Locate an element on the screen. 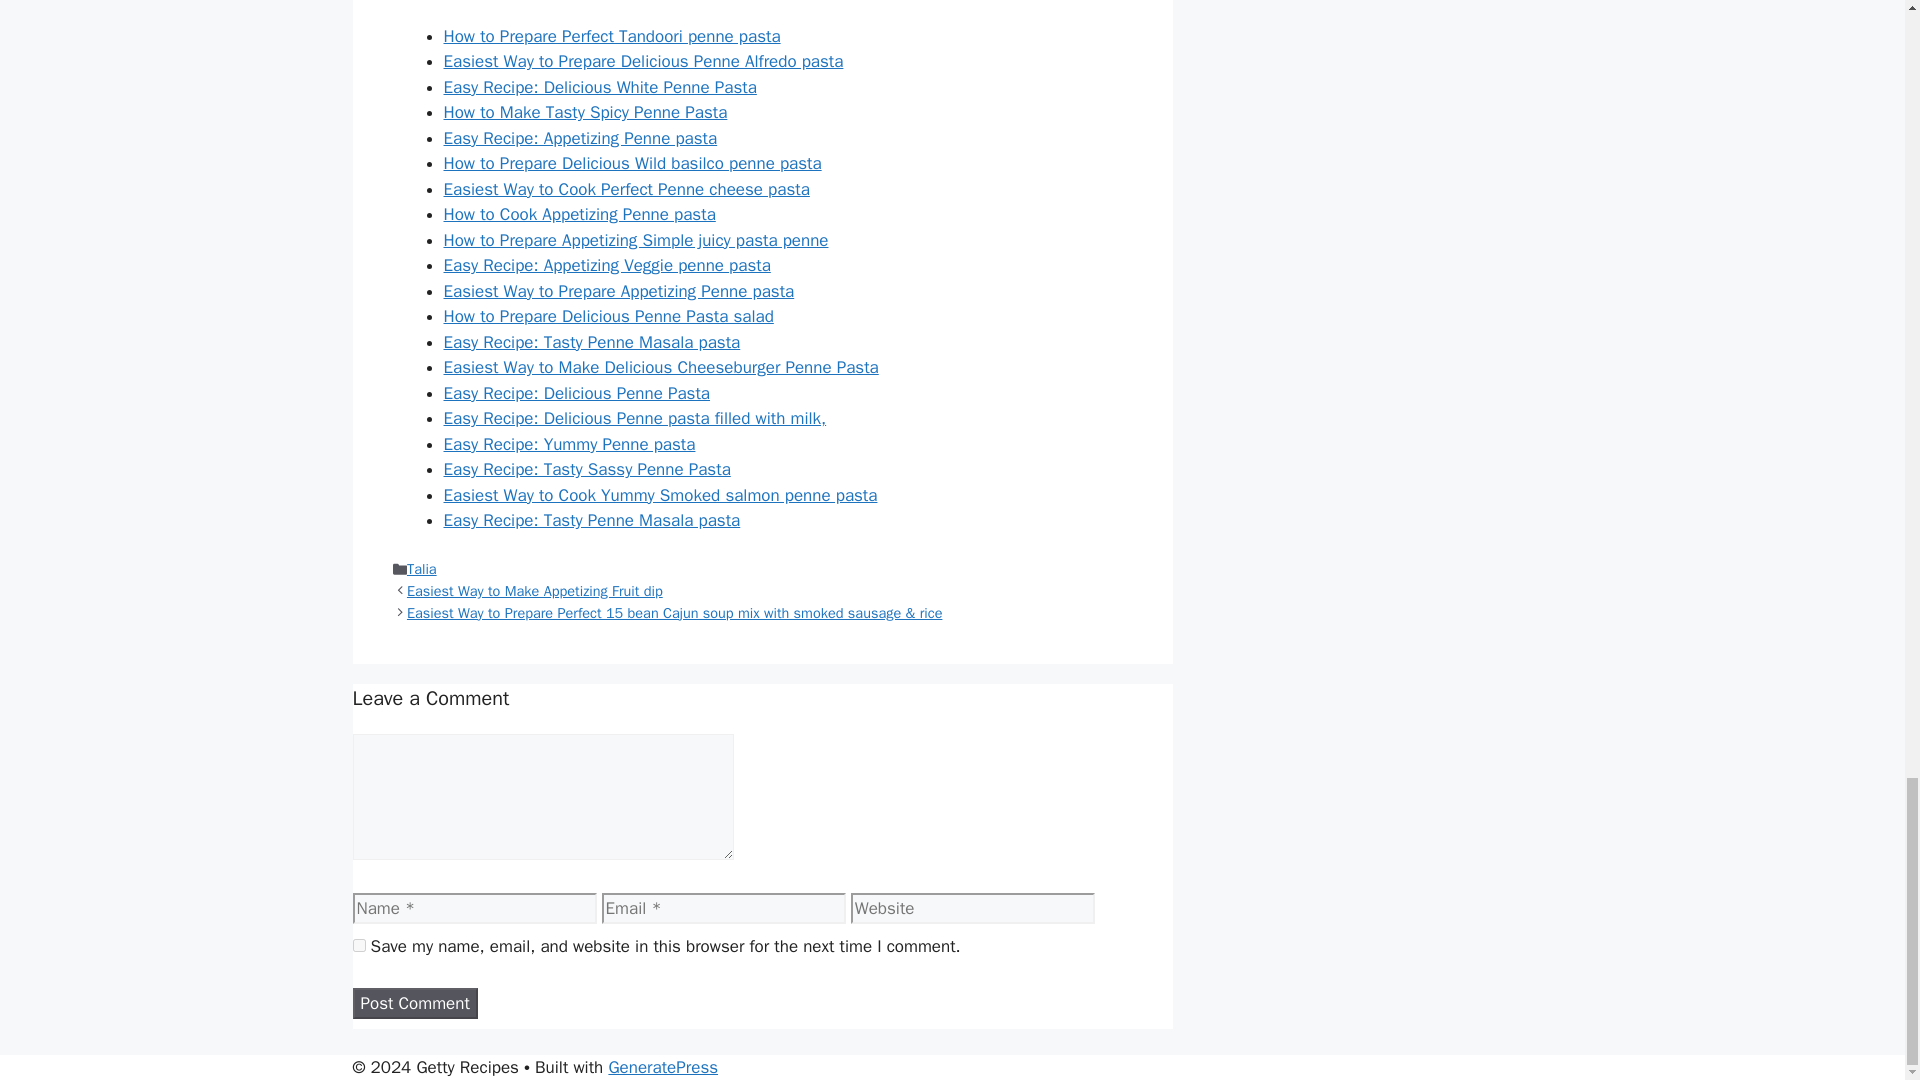 The width and height of the screenshot is (1920, 1080). How to Prepare Delicious Wild basilco penne pasta is located at coordinates (632, 163).